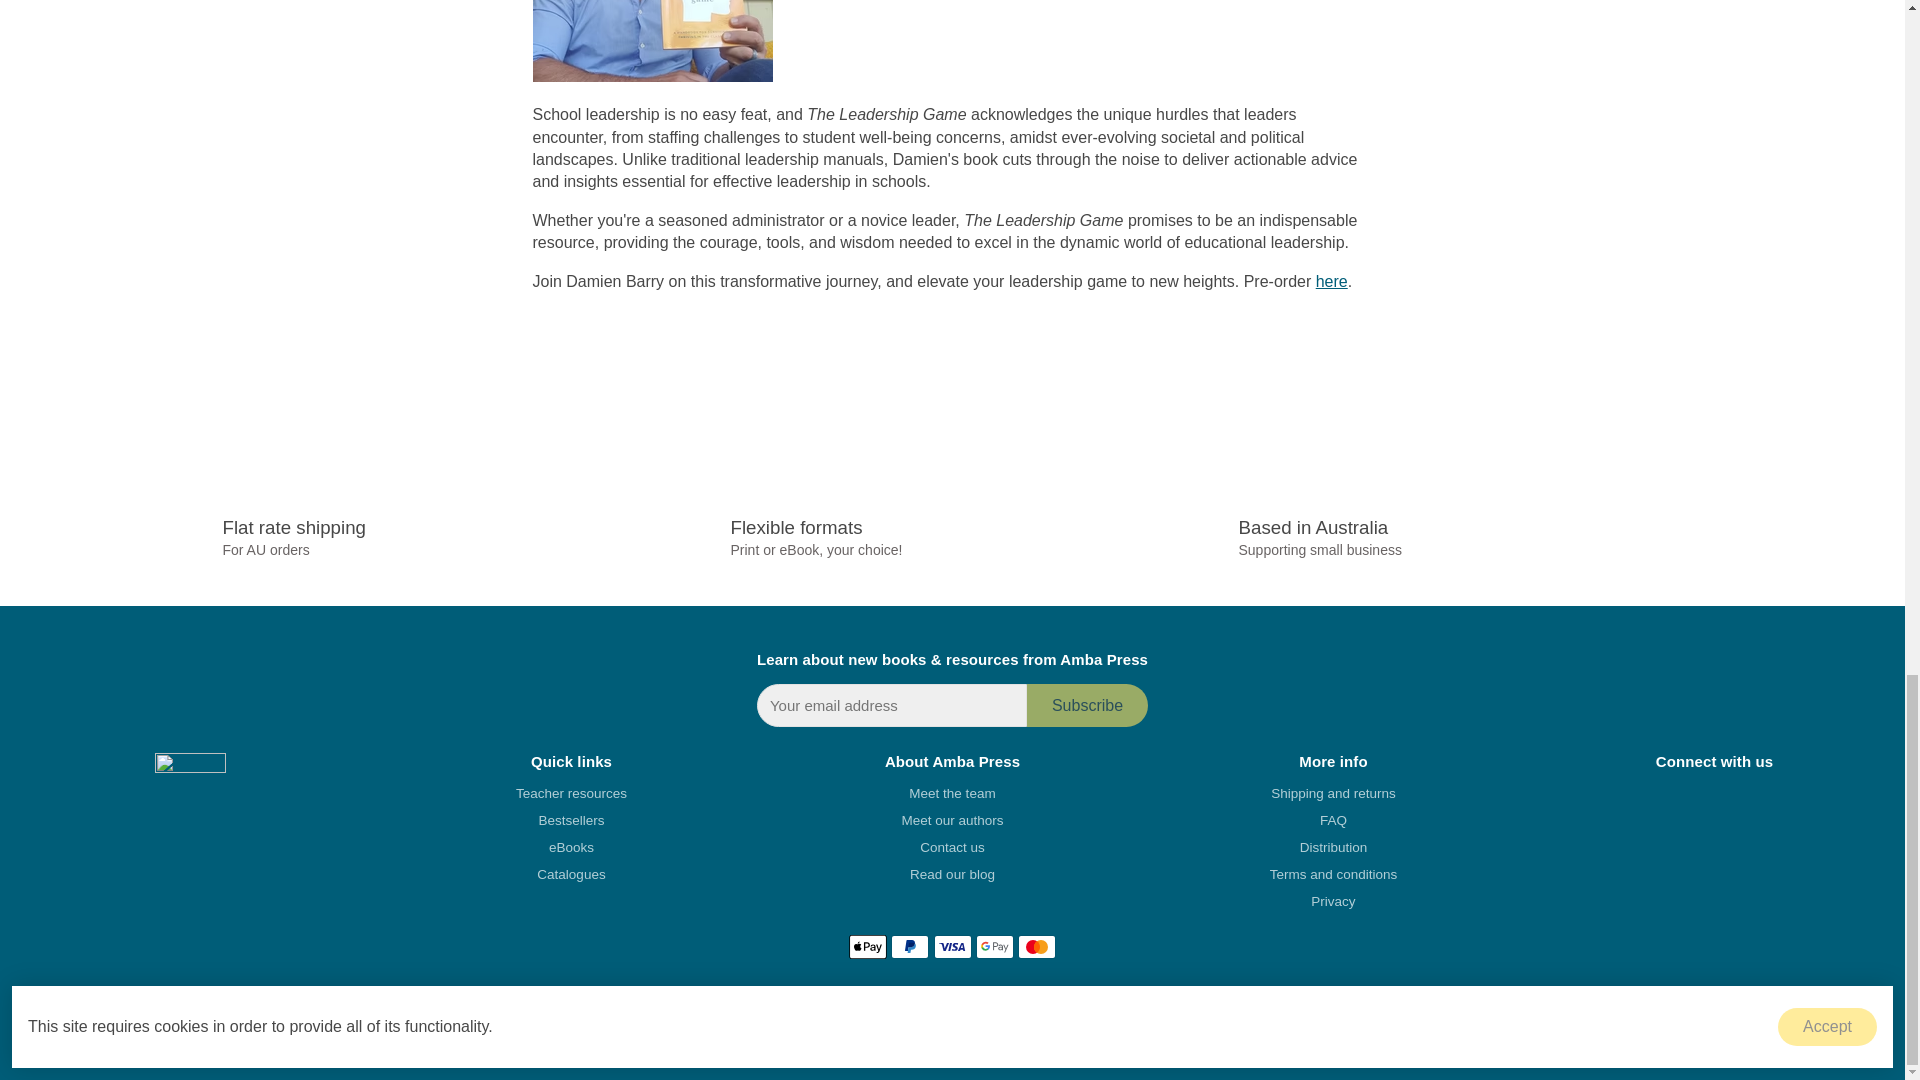 Image resolution: width=1920 pixels, height=1080 pixels. Describe the element at coordinates (1331, 282) in the screenshot. I see `The Leadership Game` at that location.